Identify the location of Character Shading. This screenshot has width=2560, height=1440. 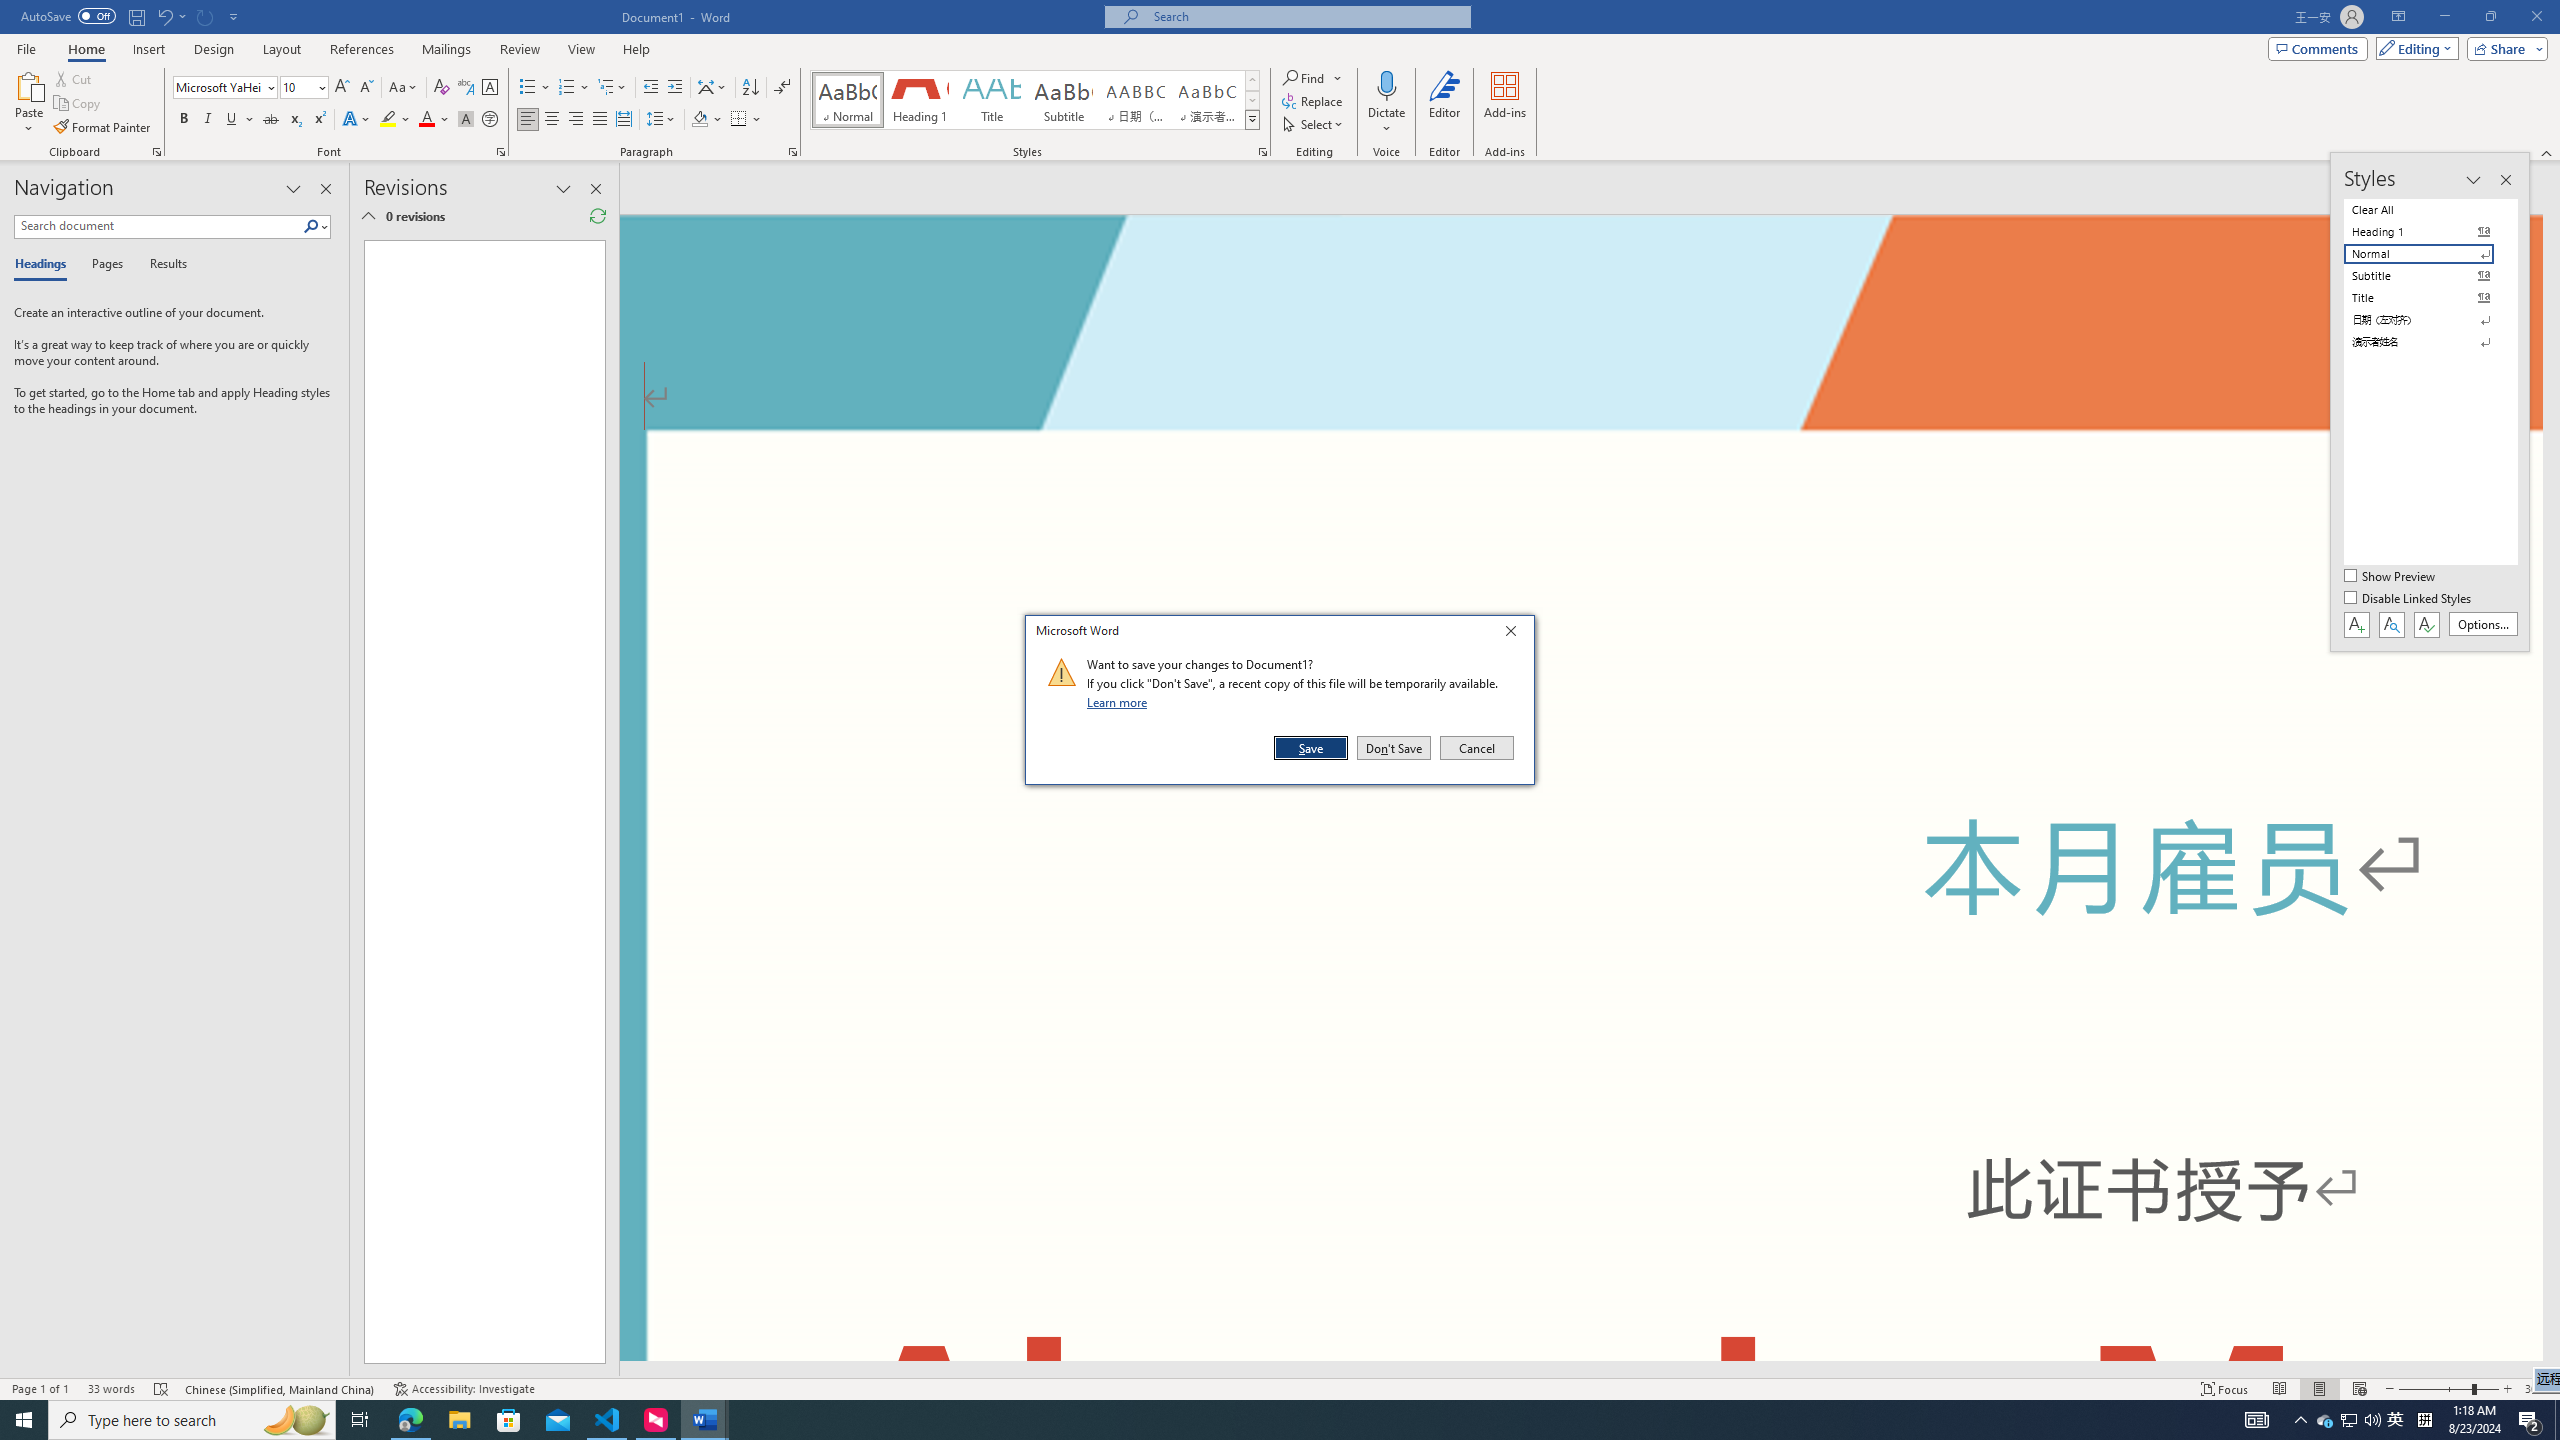
(466, 120).